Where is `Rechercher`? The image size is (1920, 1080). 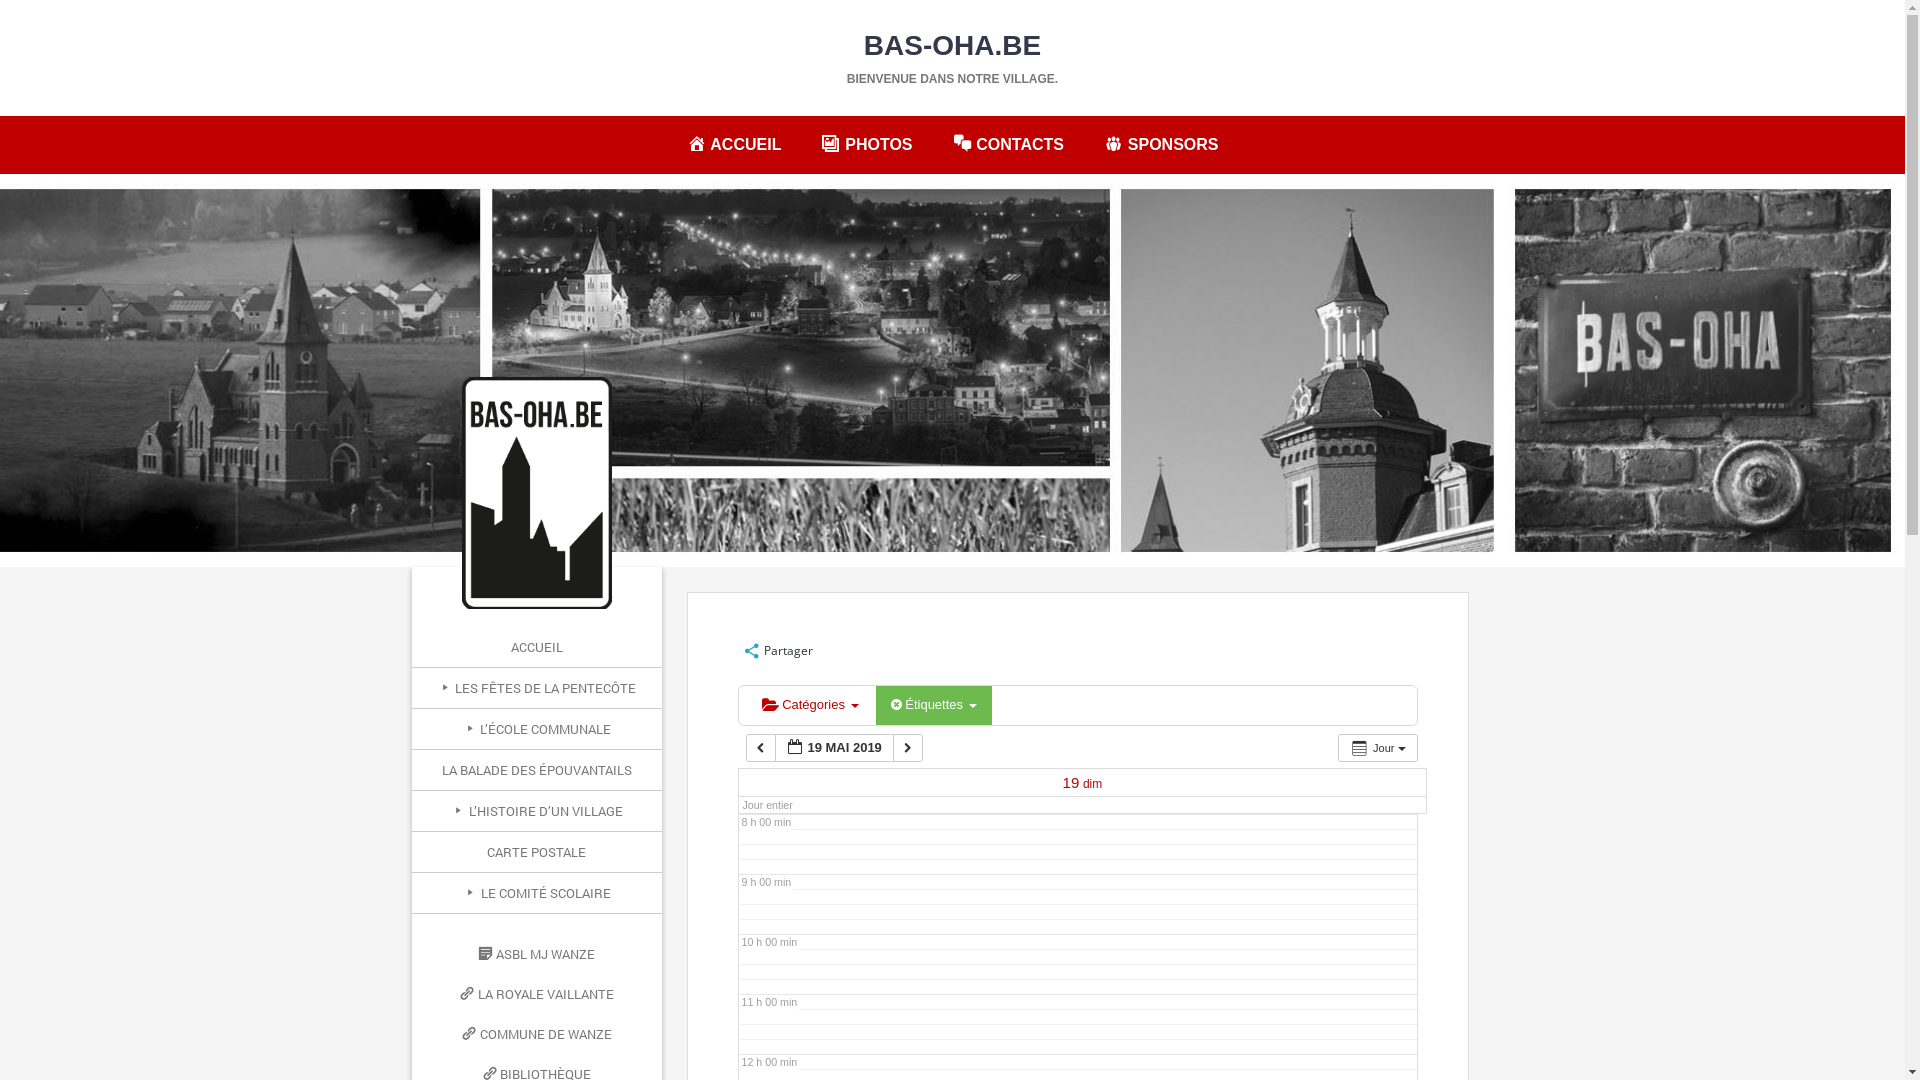 Rechercher is located at coordinates (42, 10).